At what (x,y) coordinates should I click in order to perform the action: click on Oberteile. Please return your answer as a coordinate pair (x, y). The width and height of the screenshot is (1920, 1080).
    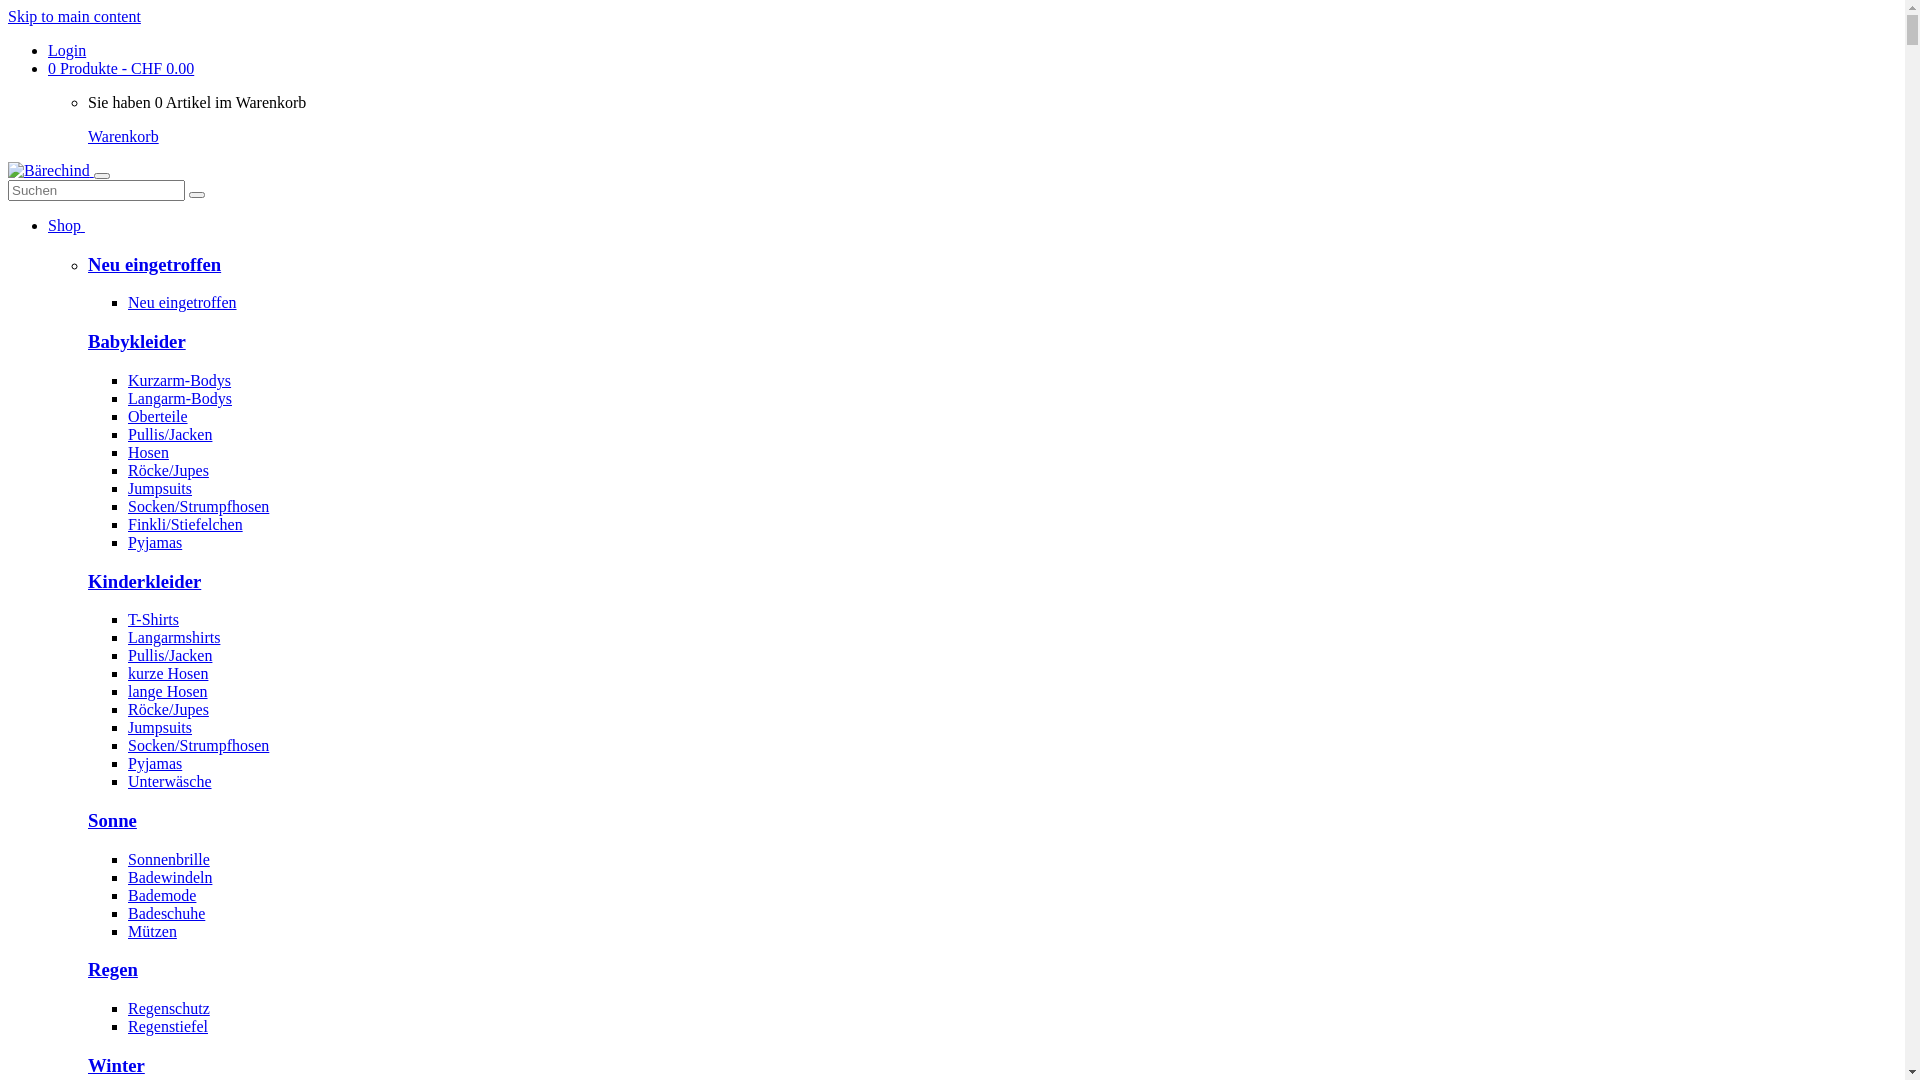
    Looking at the image, I should click on (158, 416).